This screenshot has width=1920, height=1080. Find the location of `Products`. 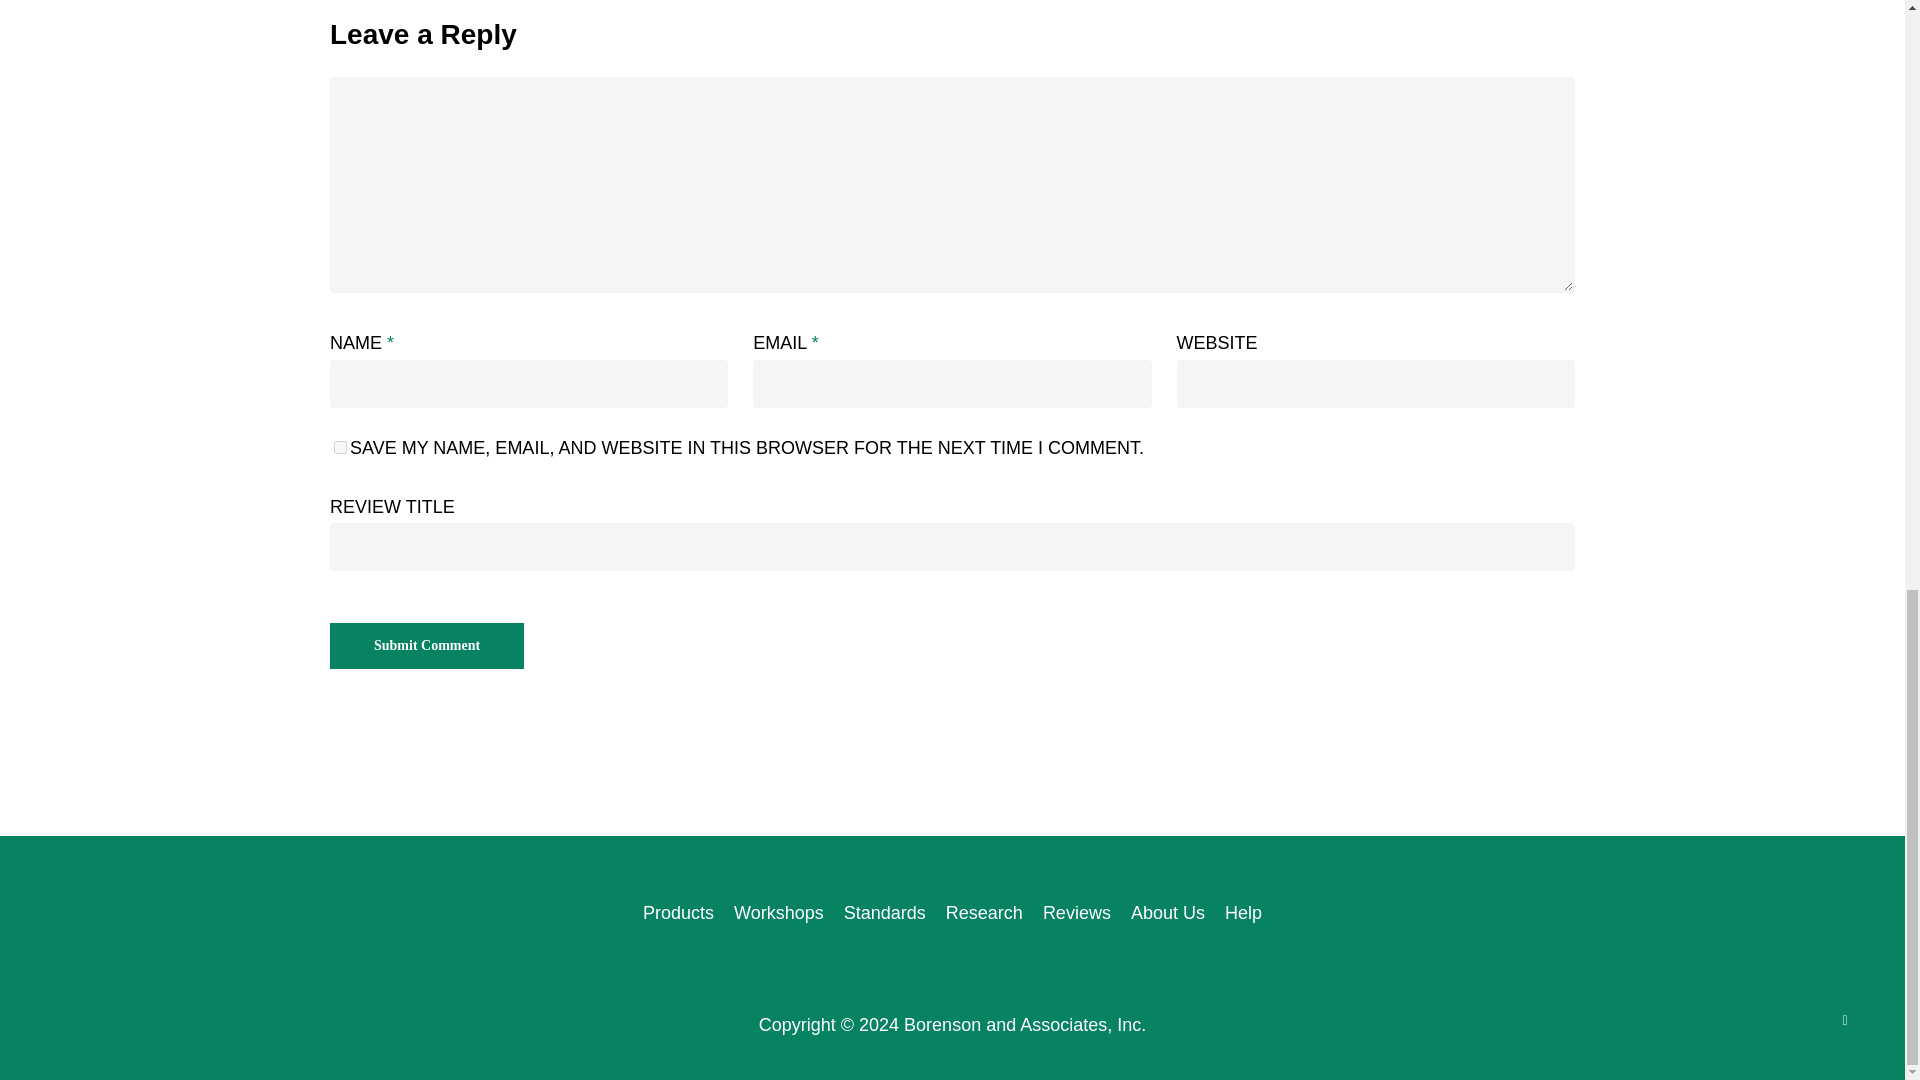

Products is located at coordinates (678, 913).